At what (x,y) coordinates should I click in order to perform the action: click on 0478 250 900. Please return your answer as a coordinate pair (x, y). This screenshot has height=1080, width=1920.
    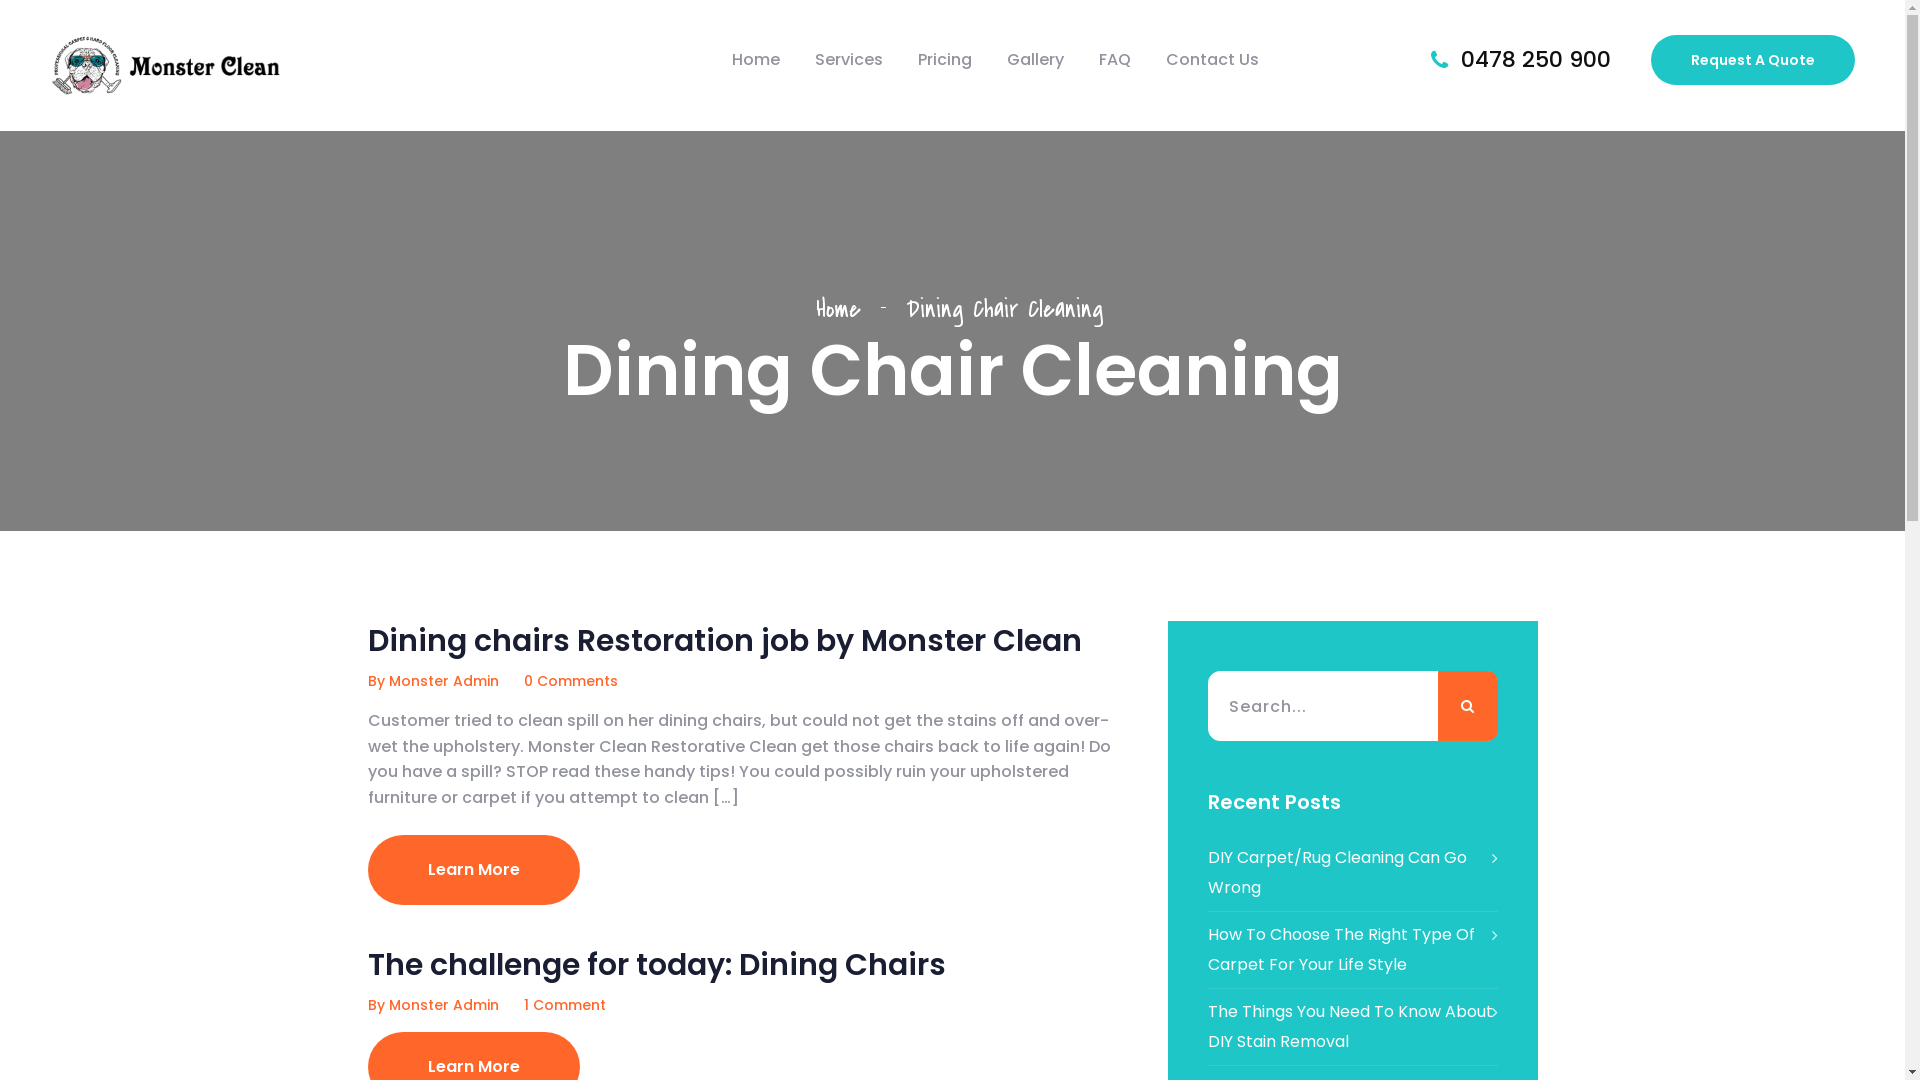
    Looking at the image, I should click on (1536, 60).